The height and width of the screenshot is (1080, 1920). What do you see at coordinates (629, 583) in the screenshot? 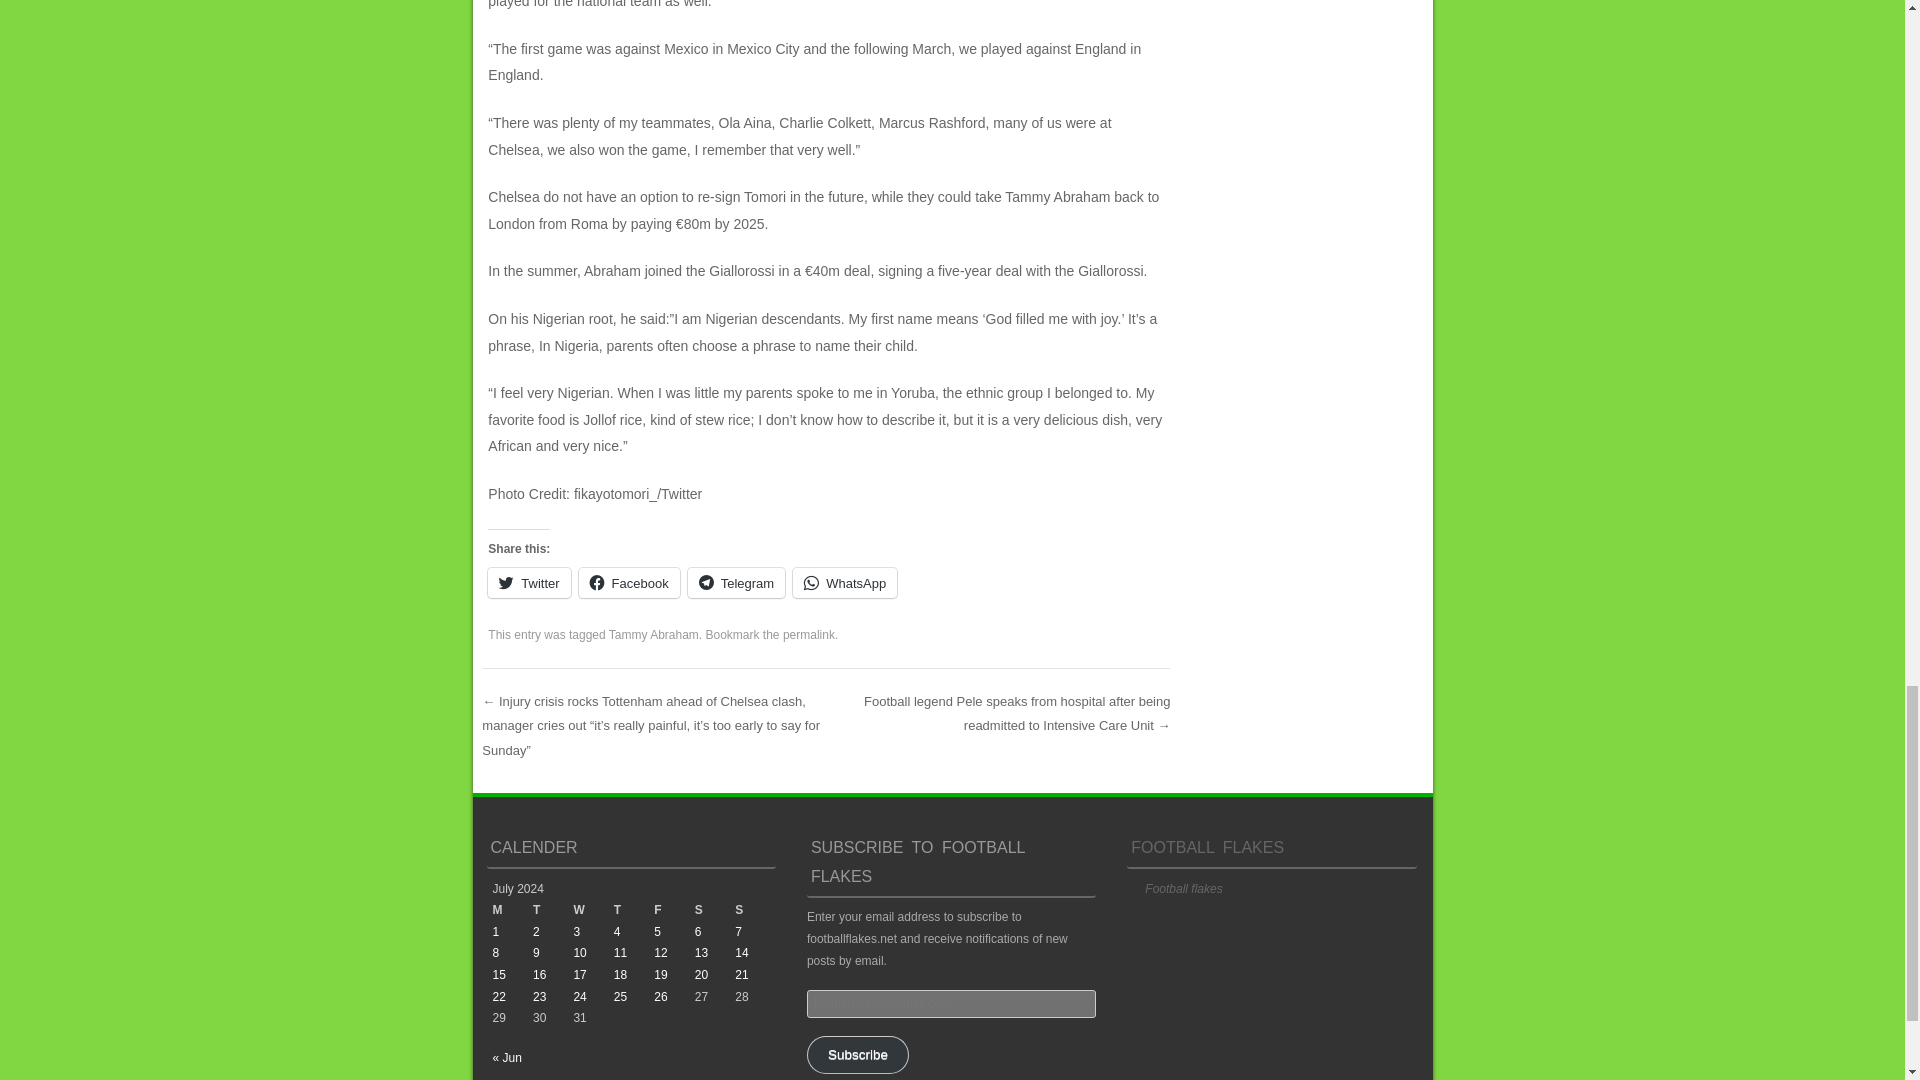
I see `Click to share on Facebook` at bounding box center [629, 583].